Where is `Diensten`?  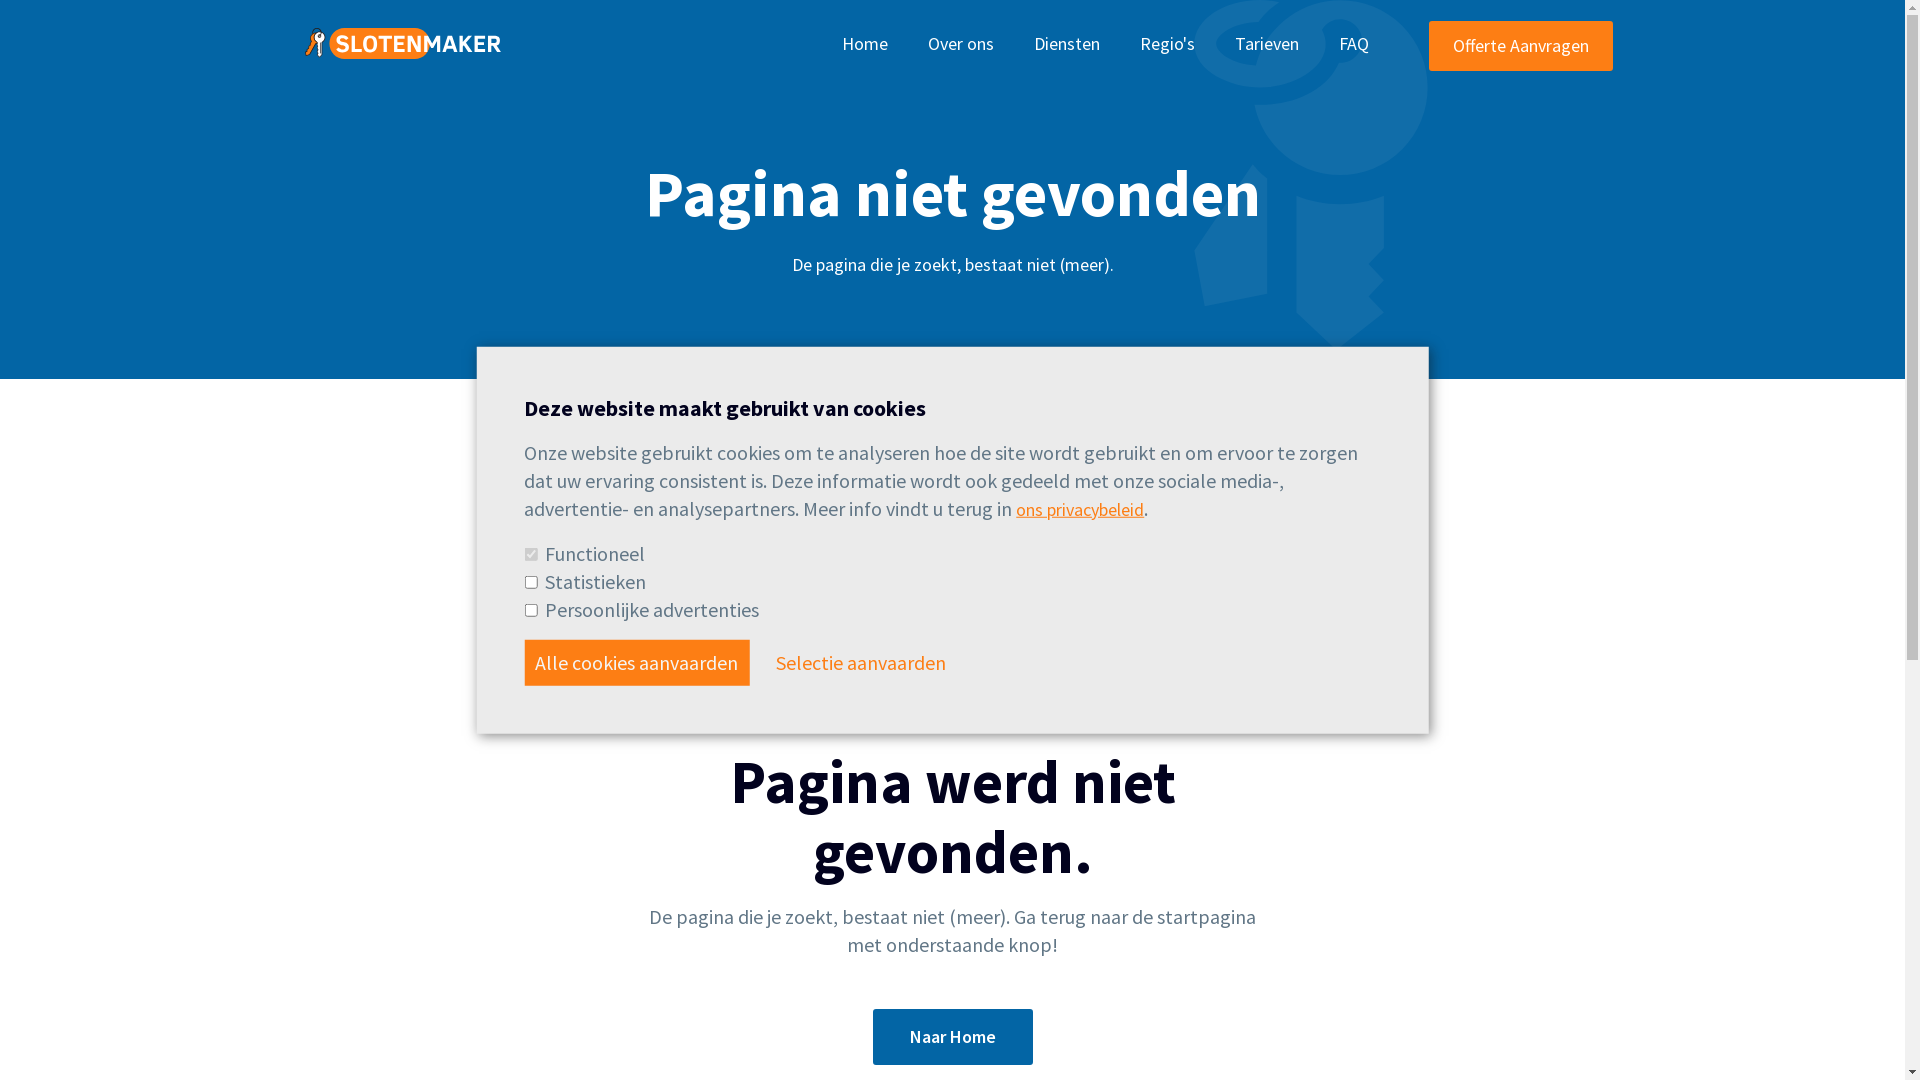
Diensten is located at coordinates (1066, 44).